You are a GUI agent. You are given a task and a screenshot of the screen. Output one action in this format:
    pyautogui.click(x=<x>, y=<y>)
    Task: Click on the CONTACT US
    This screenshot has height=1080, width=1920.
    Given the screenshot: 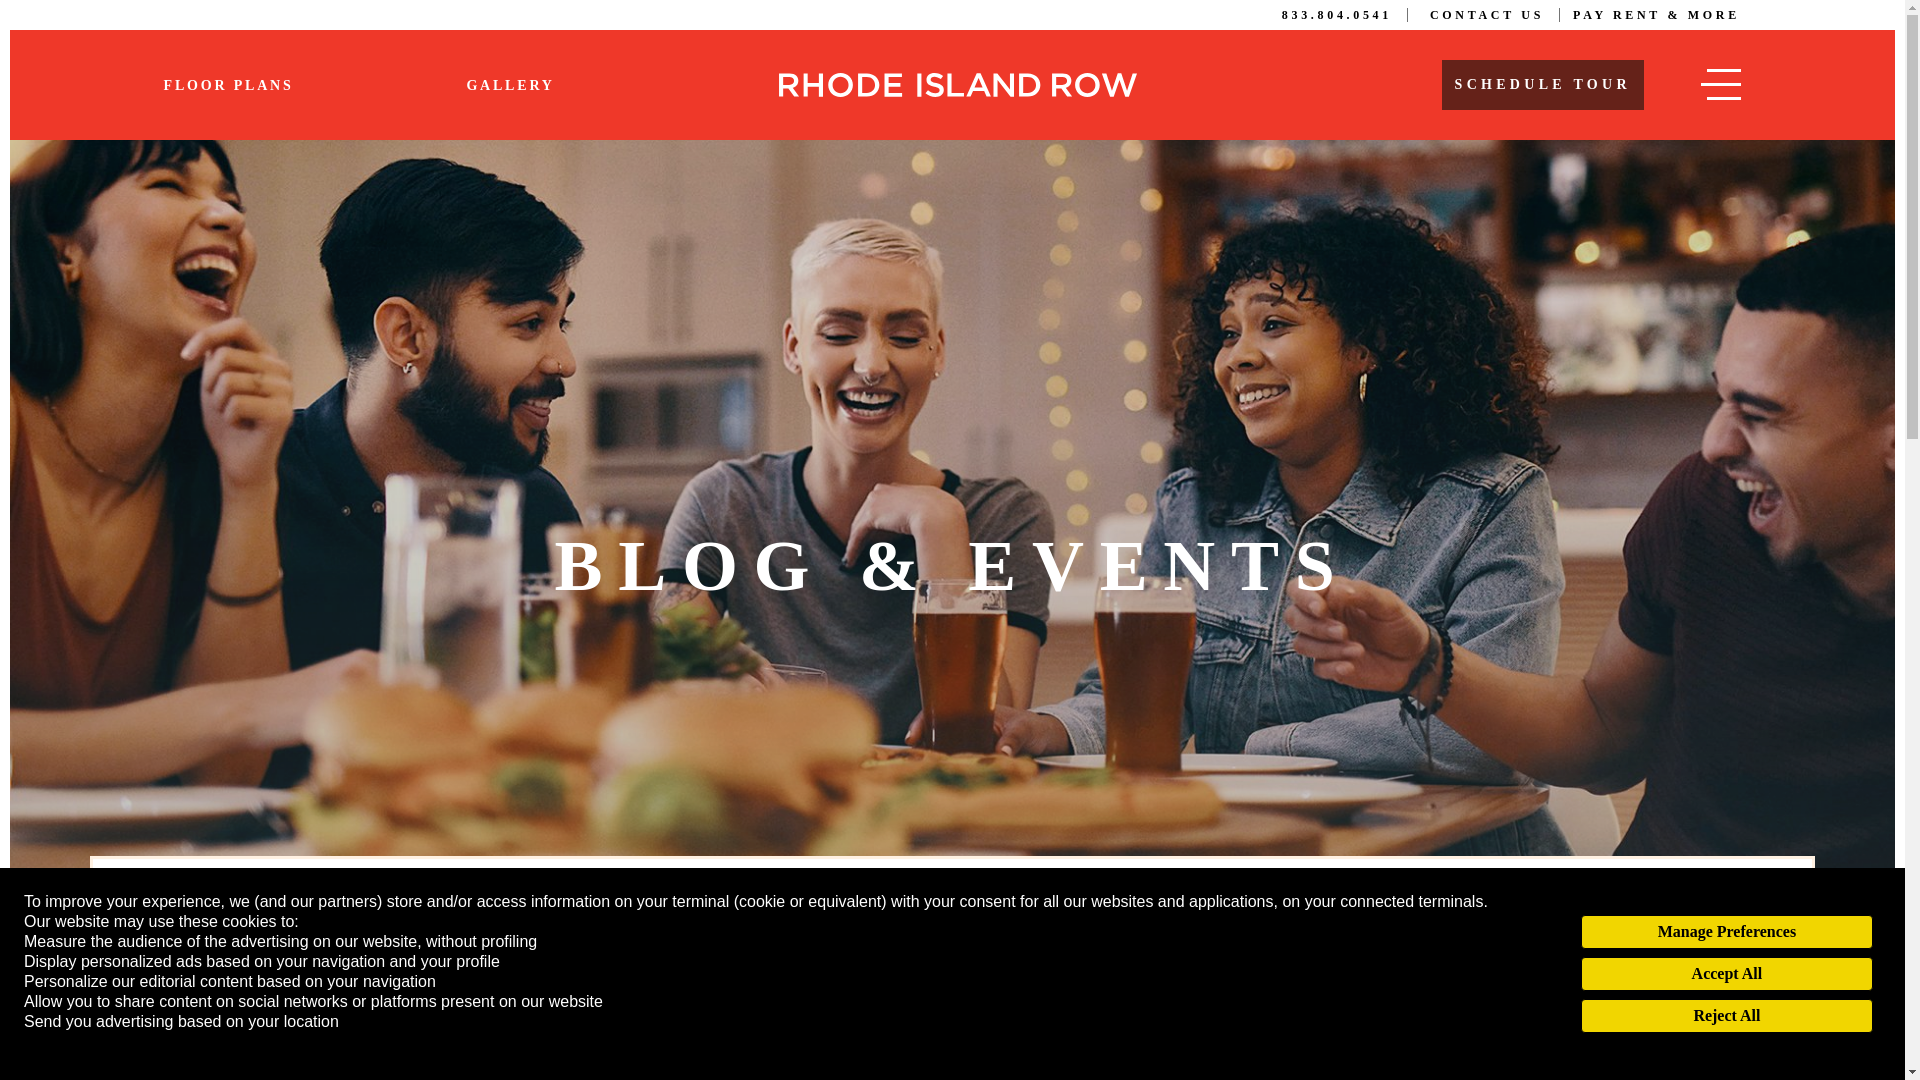 What is the action you would take?
    pyautogui.click(x=1494, y=14)
    